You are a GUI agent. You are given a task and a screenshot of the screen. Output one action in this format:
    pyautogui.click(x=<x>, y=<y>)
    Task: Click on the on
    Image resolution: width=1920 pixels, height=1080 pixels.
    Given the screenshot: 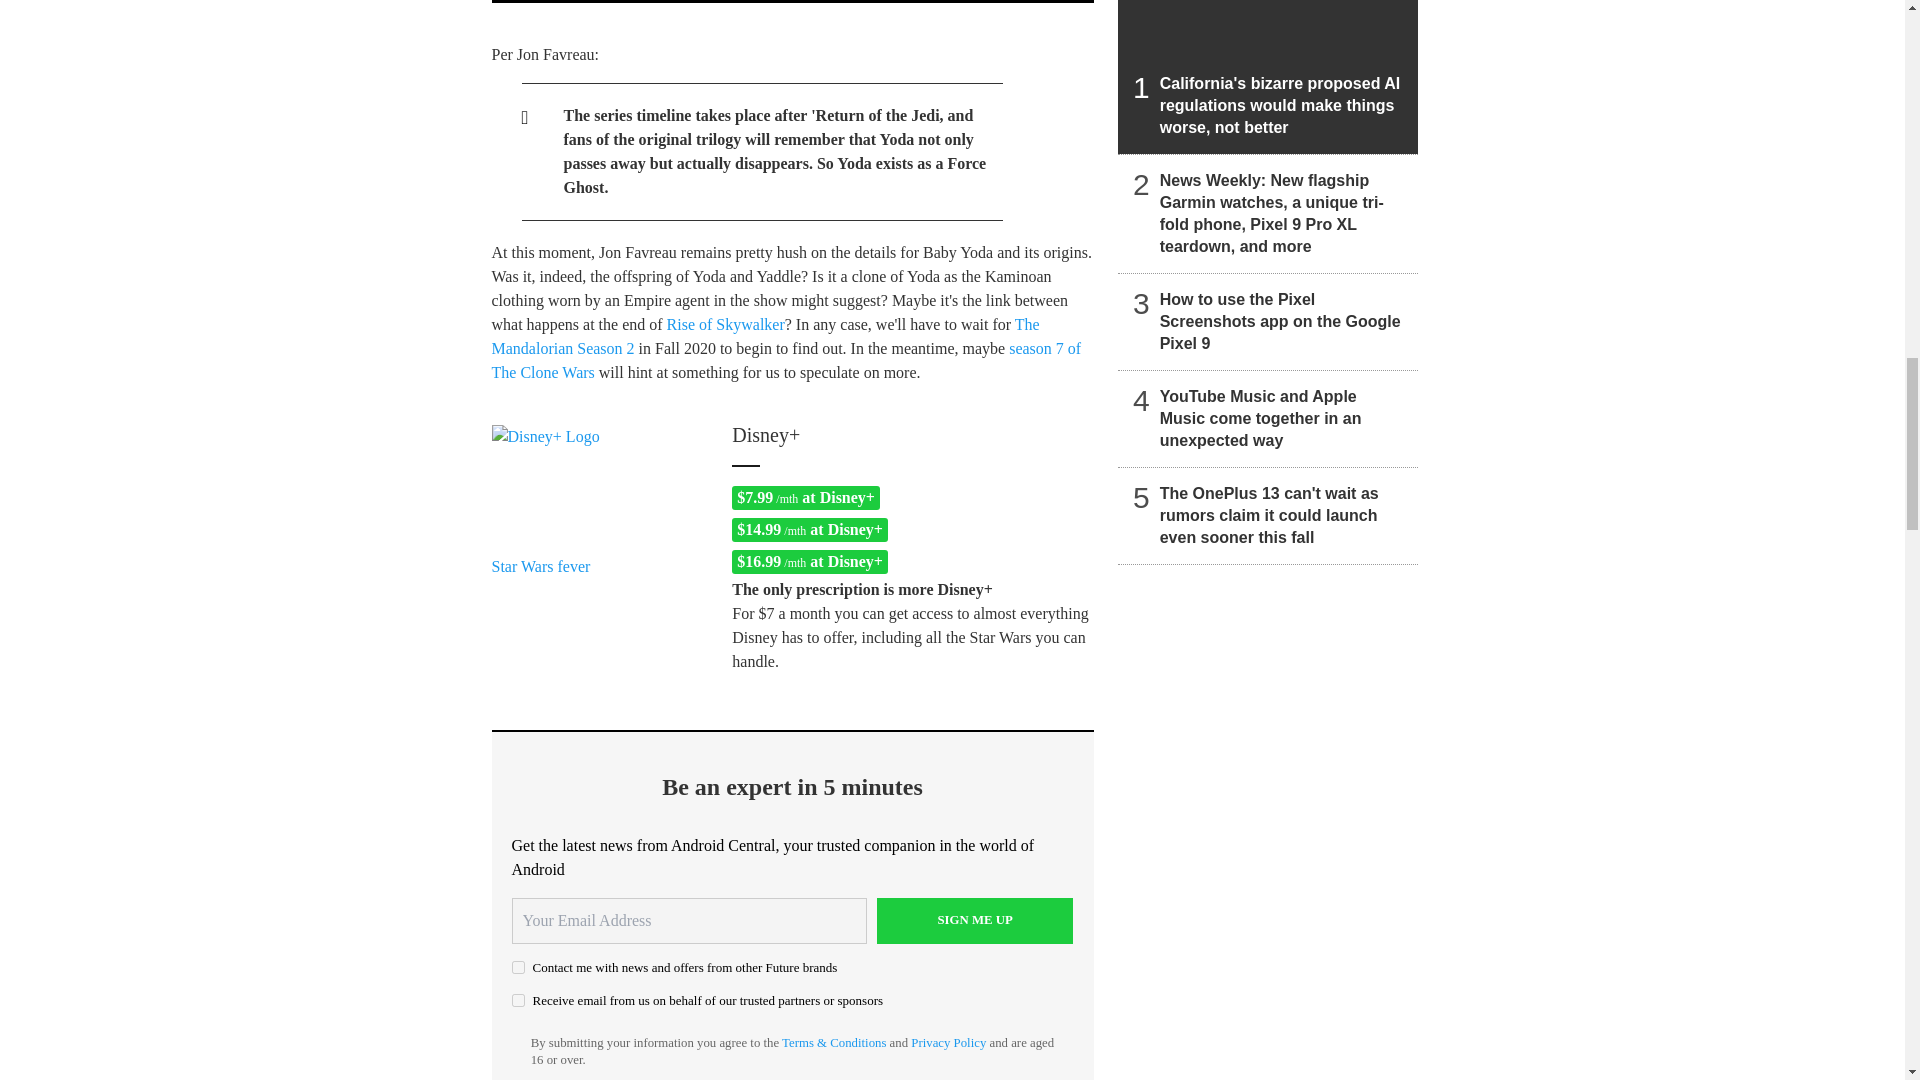 What is the action you would take?
    pyautogui.click(x=518, y=1000)
    